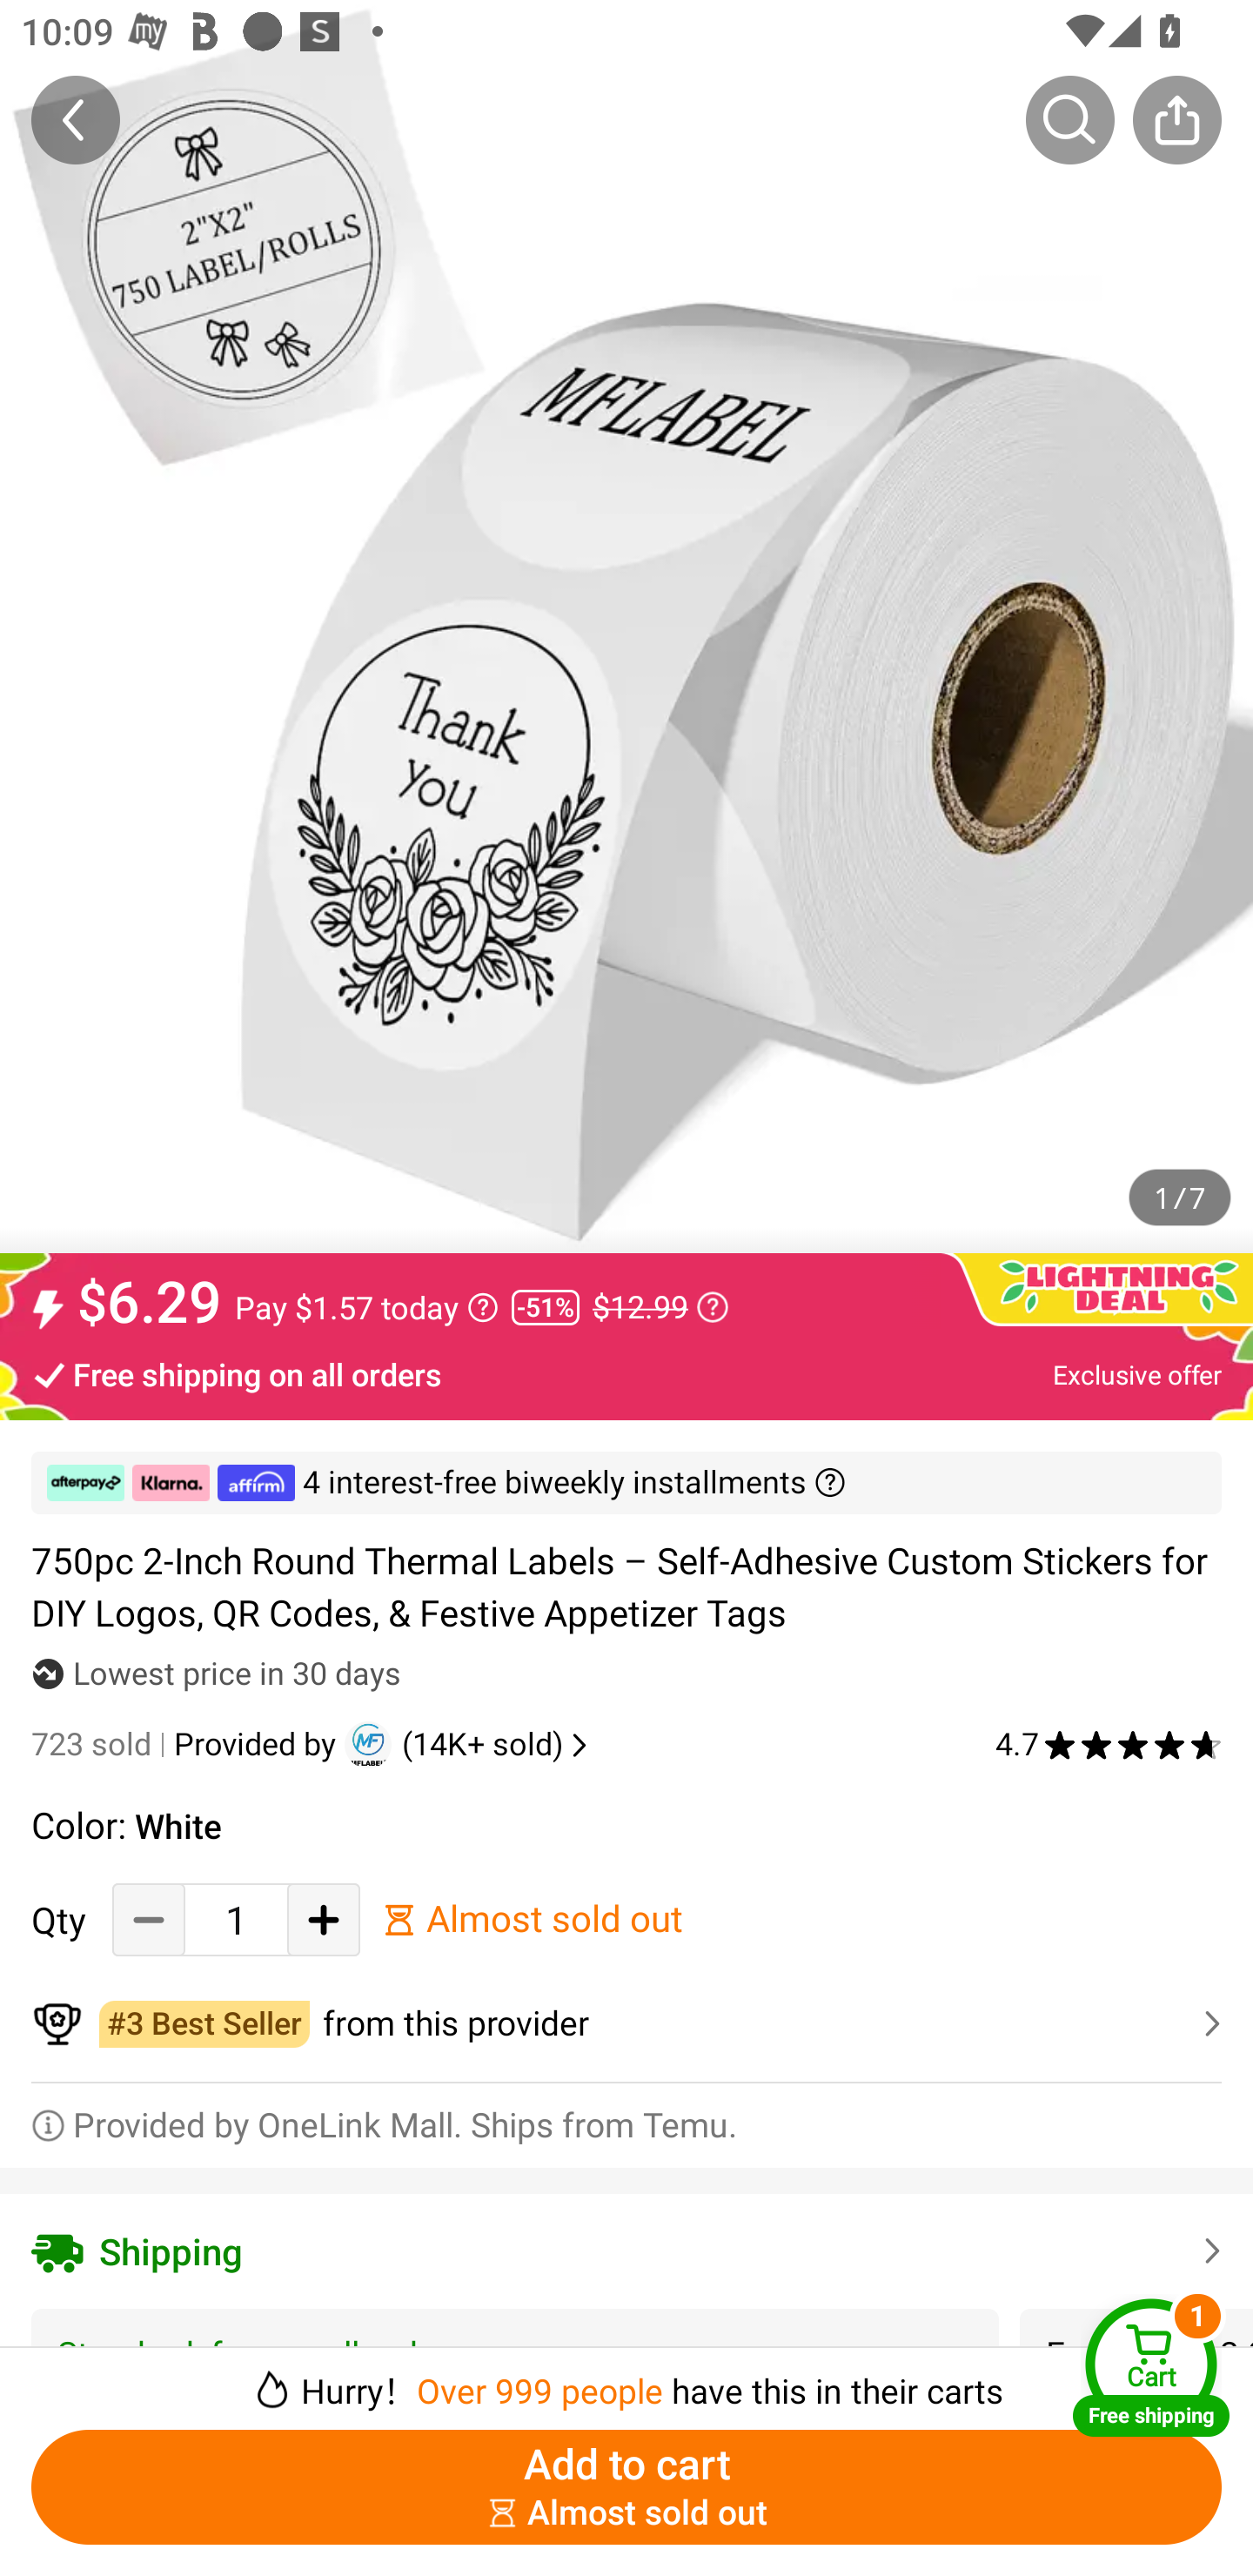 This screenshot has width=1253, height=2576. I want to click on Back, so click(76, 119).